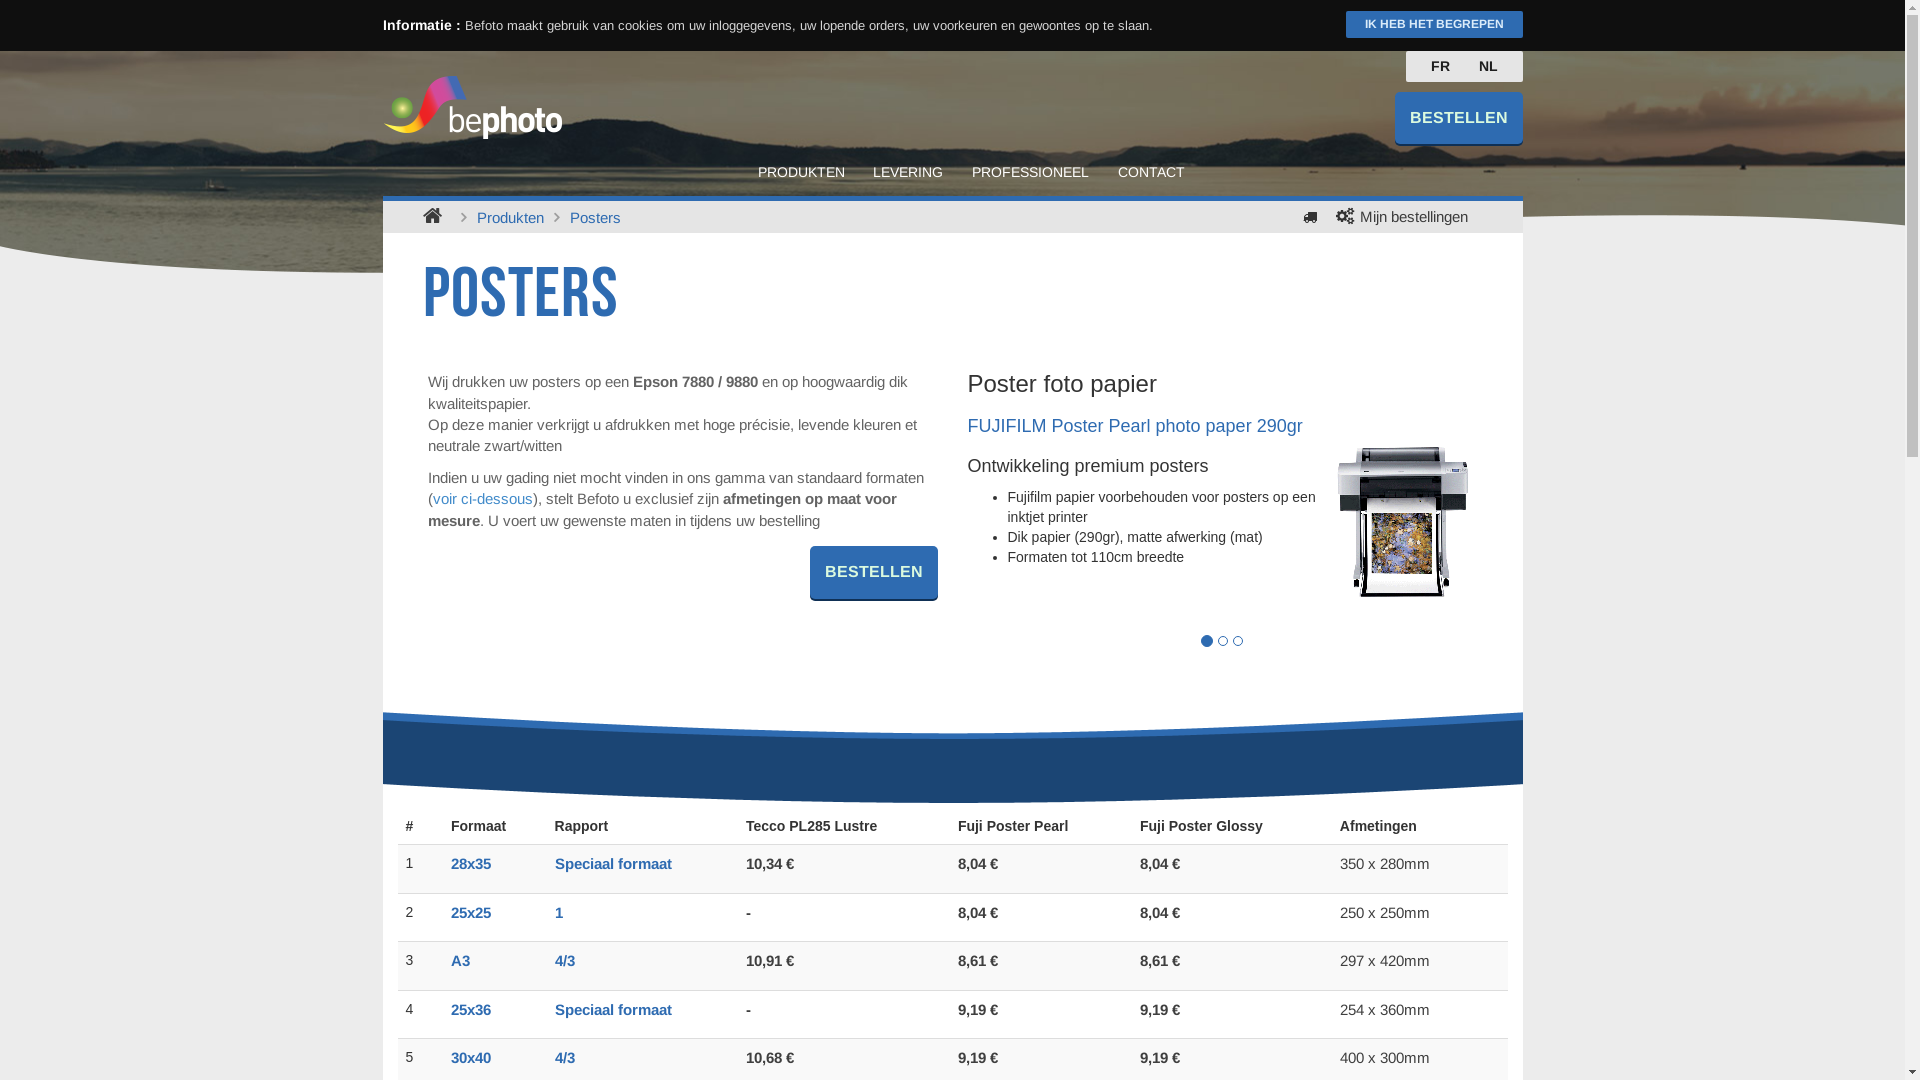 The width and height of the screenshot is (1920, 1080). Describe the element at coordinates (874, 572) in the screenshot. I see `BESTELLEN` at that location.